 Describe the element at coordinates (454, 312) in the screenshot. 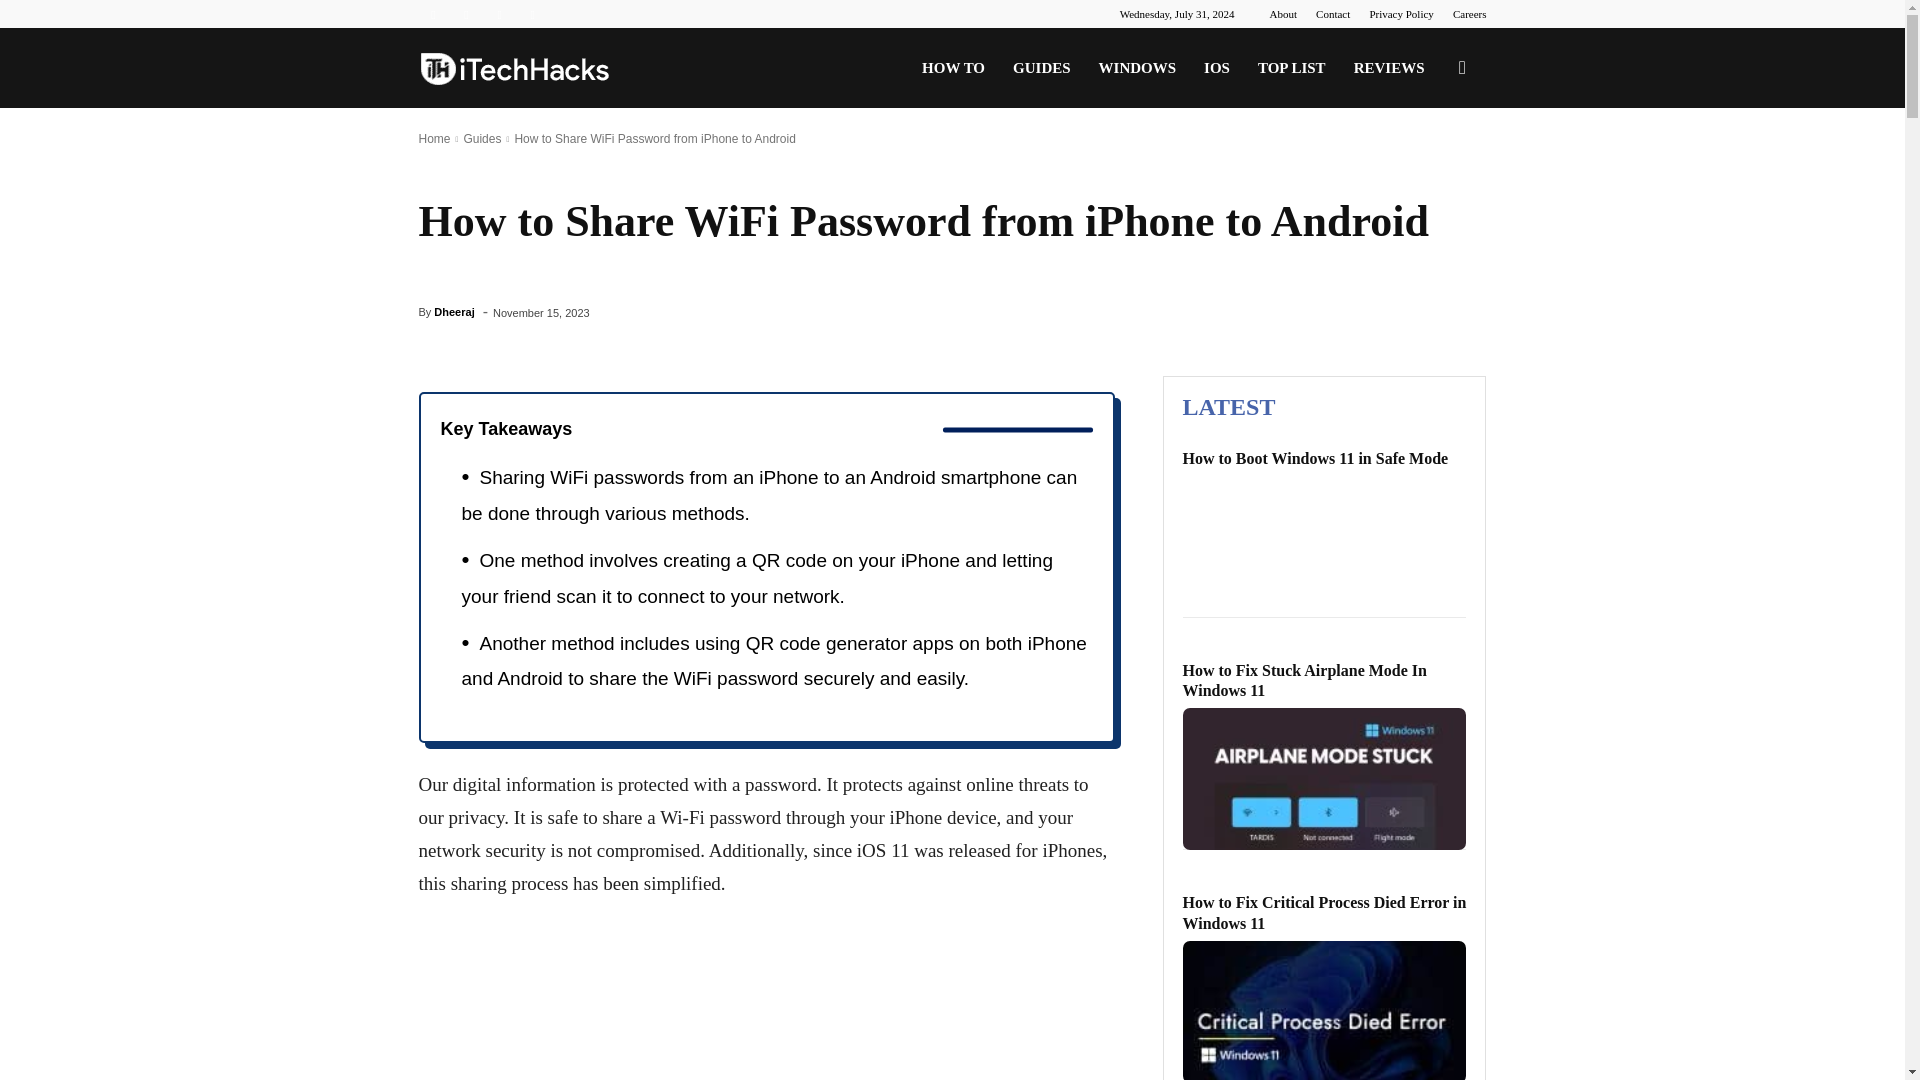

I see `Dheeraj` at that location.